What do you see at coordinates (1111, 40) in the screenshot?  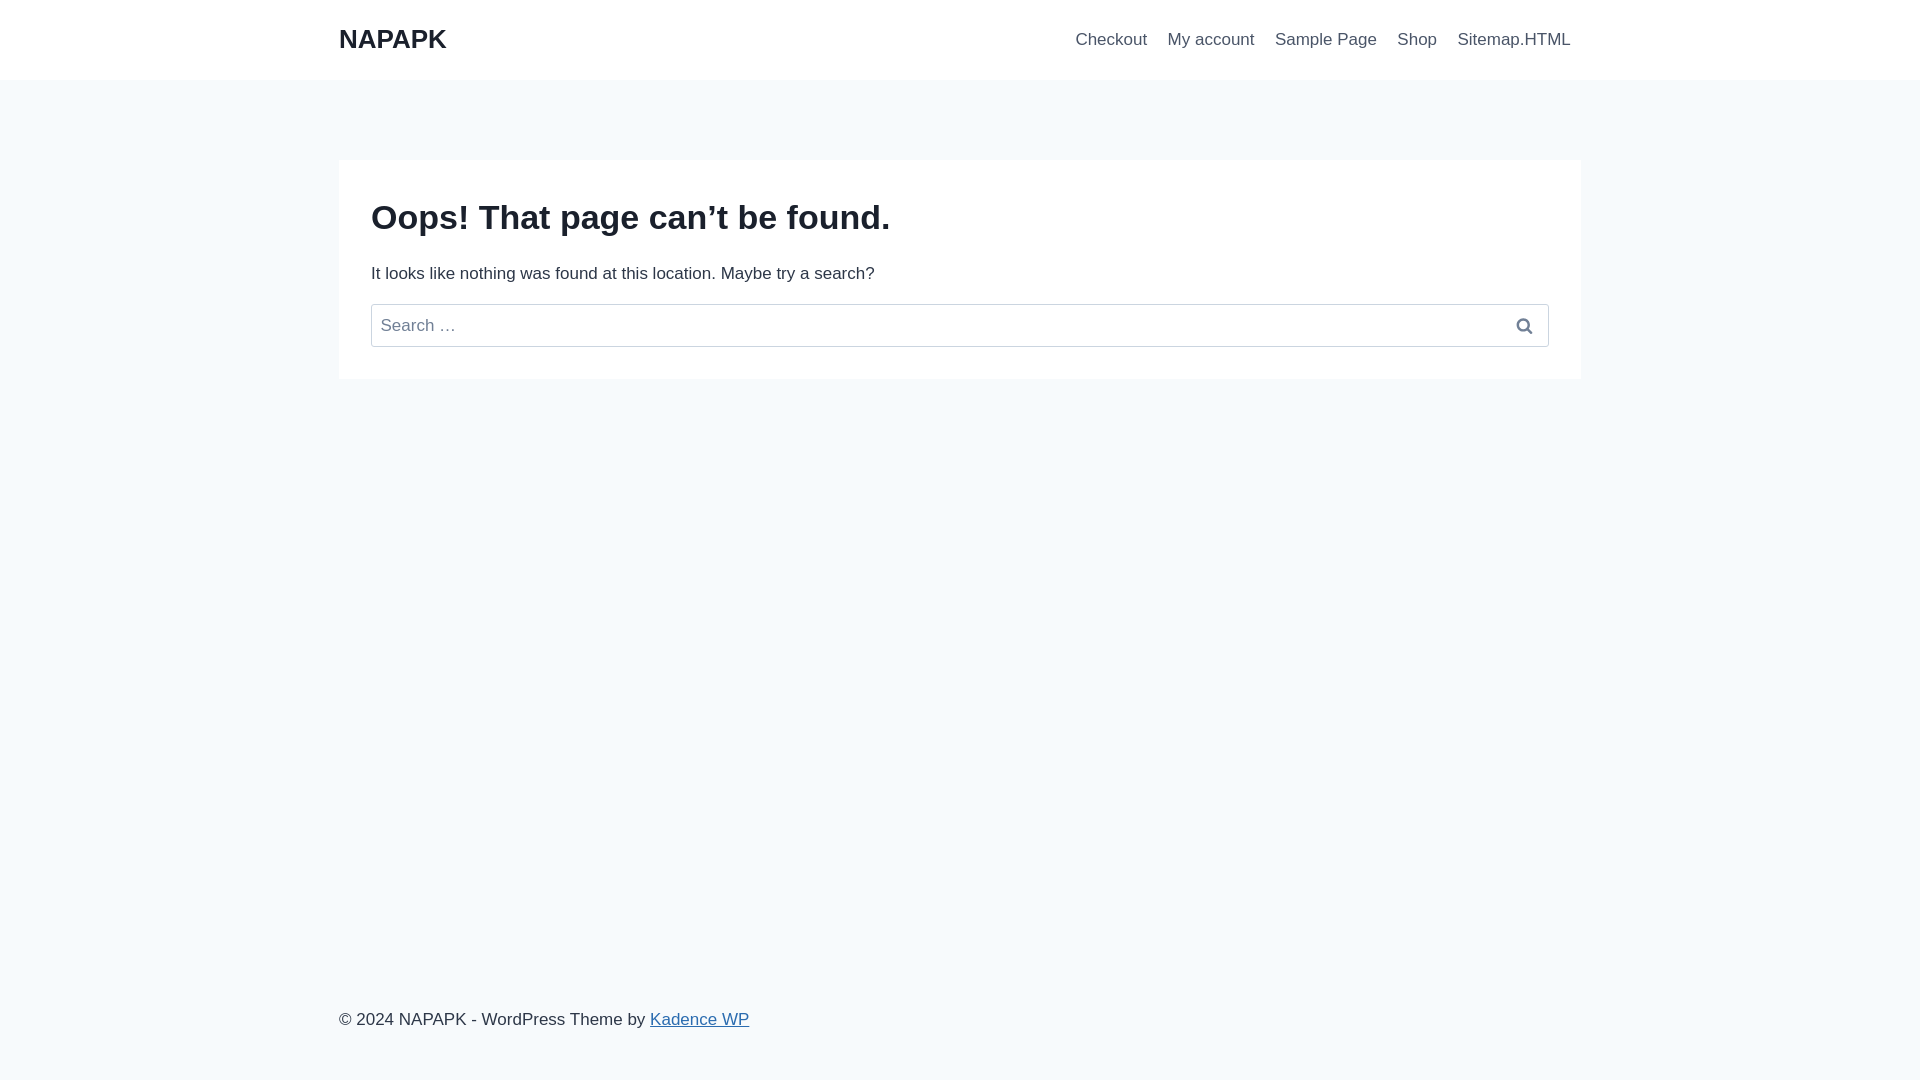 I see `Checkout` at bounding box center [1111, 40].